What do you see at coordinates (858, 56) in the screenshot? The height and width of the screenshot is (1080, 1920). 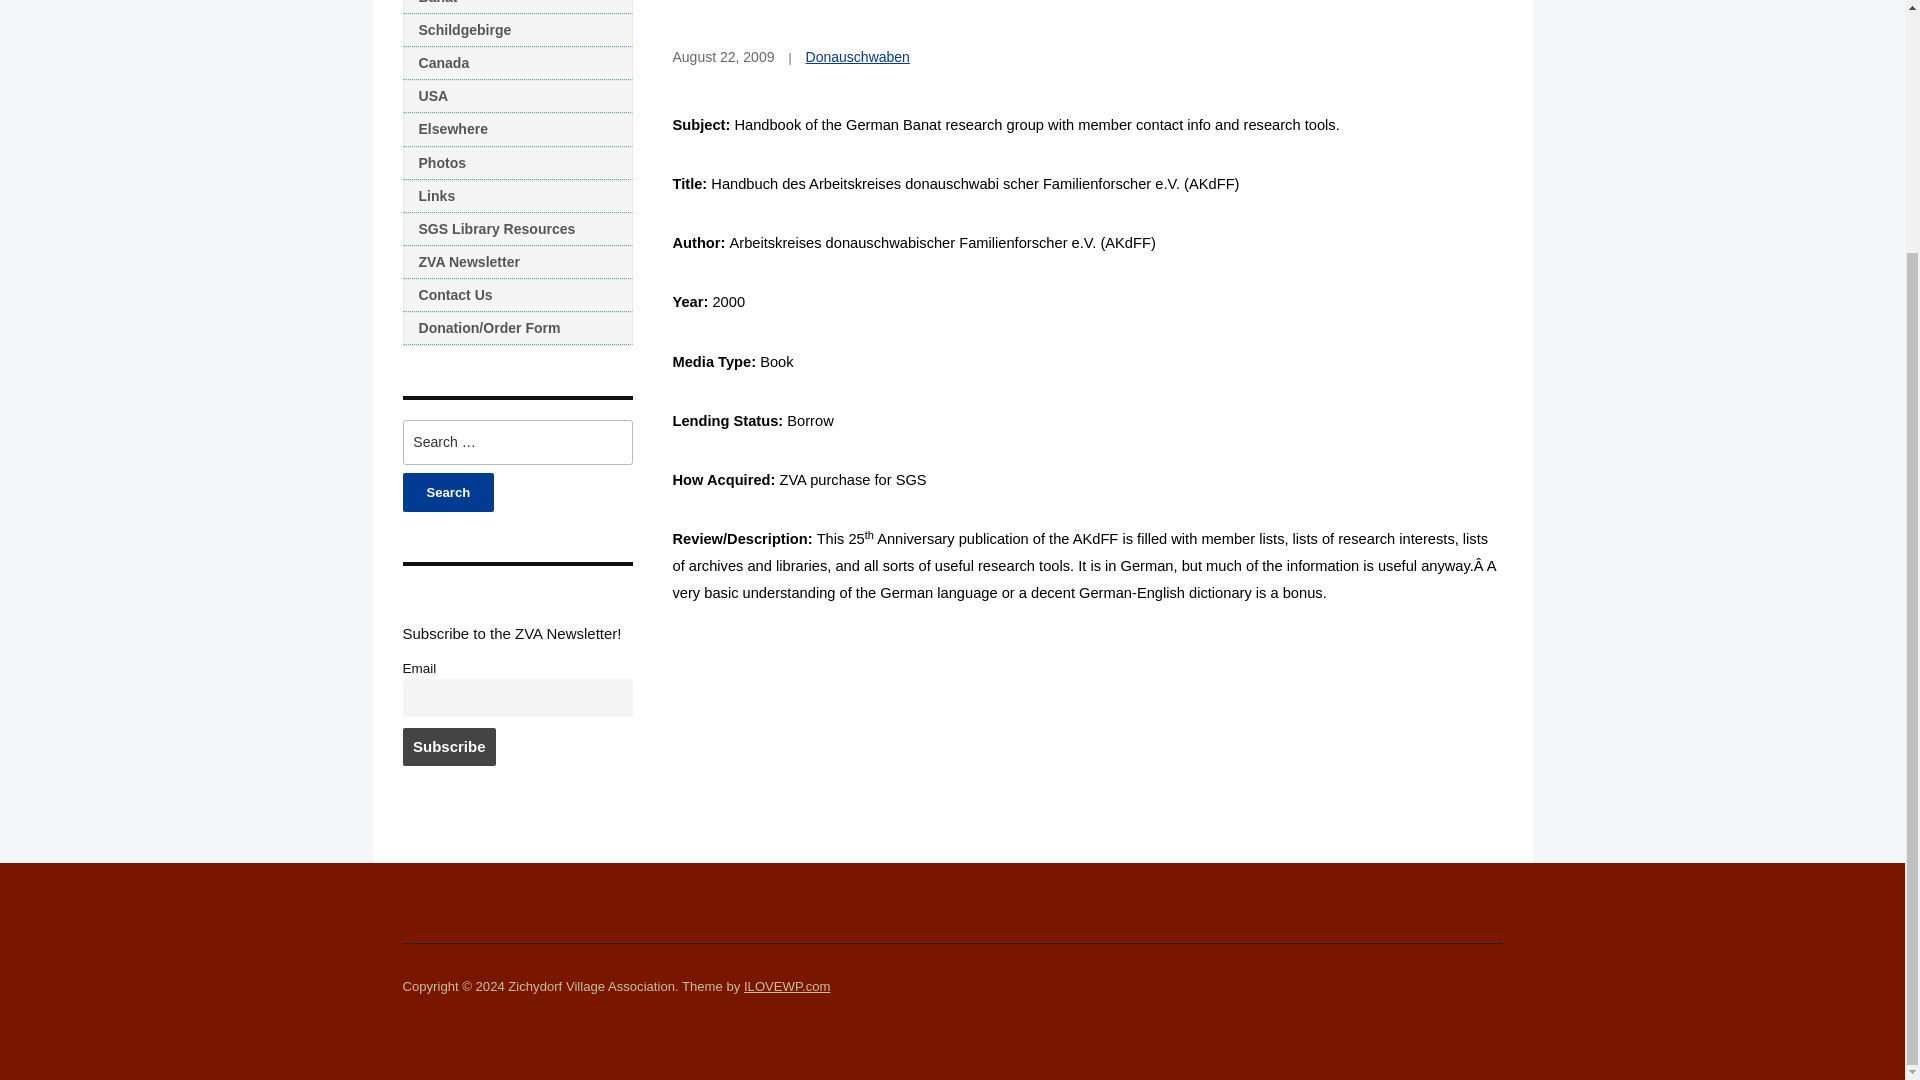 I see `Donauschwaben` at bounding box center [858, 56].